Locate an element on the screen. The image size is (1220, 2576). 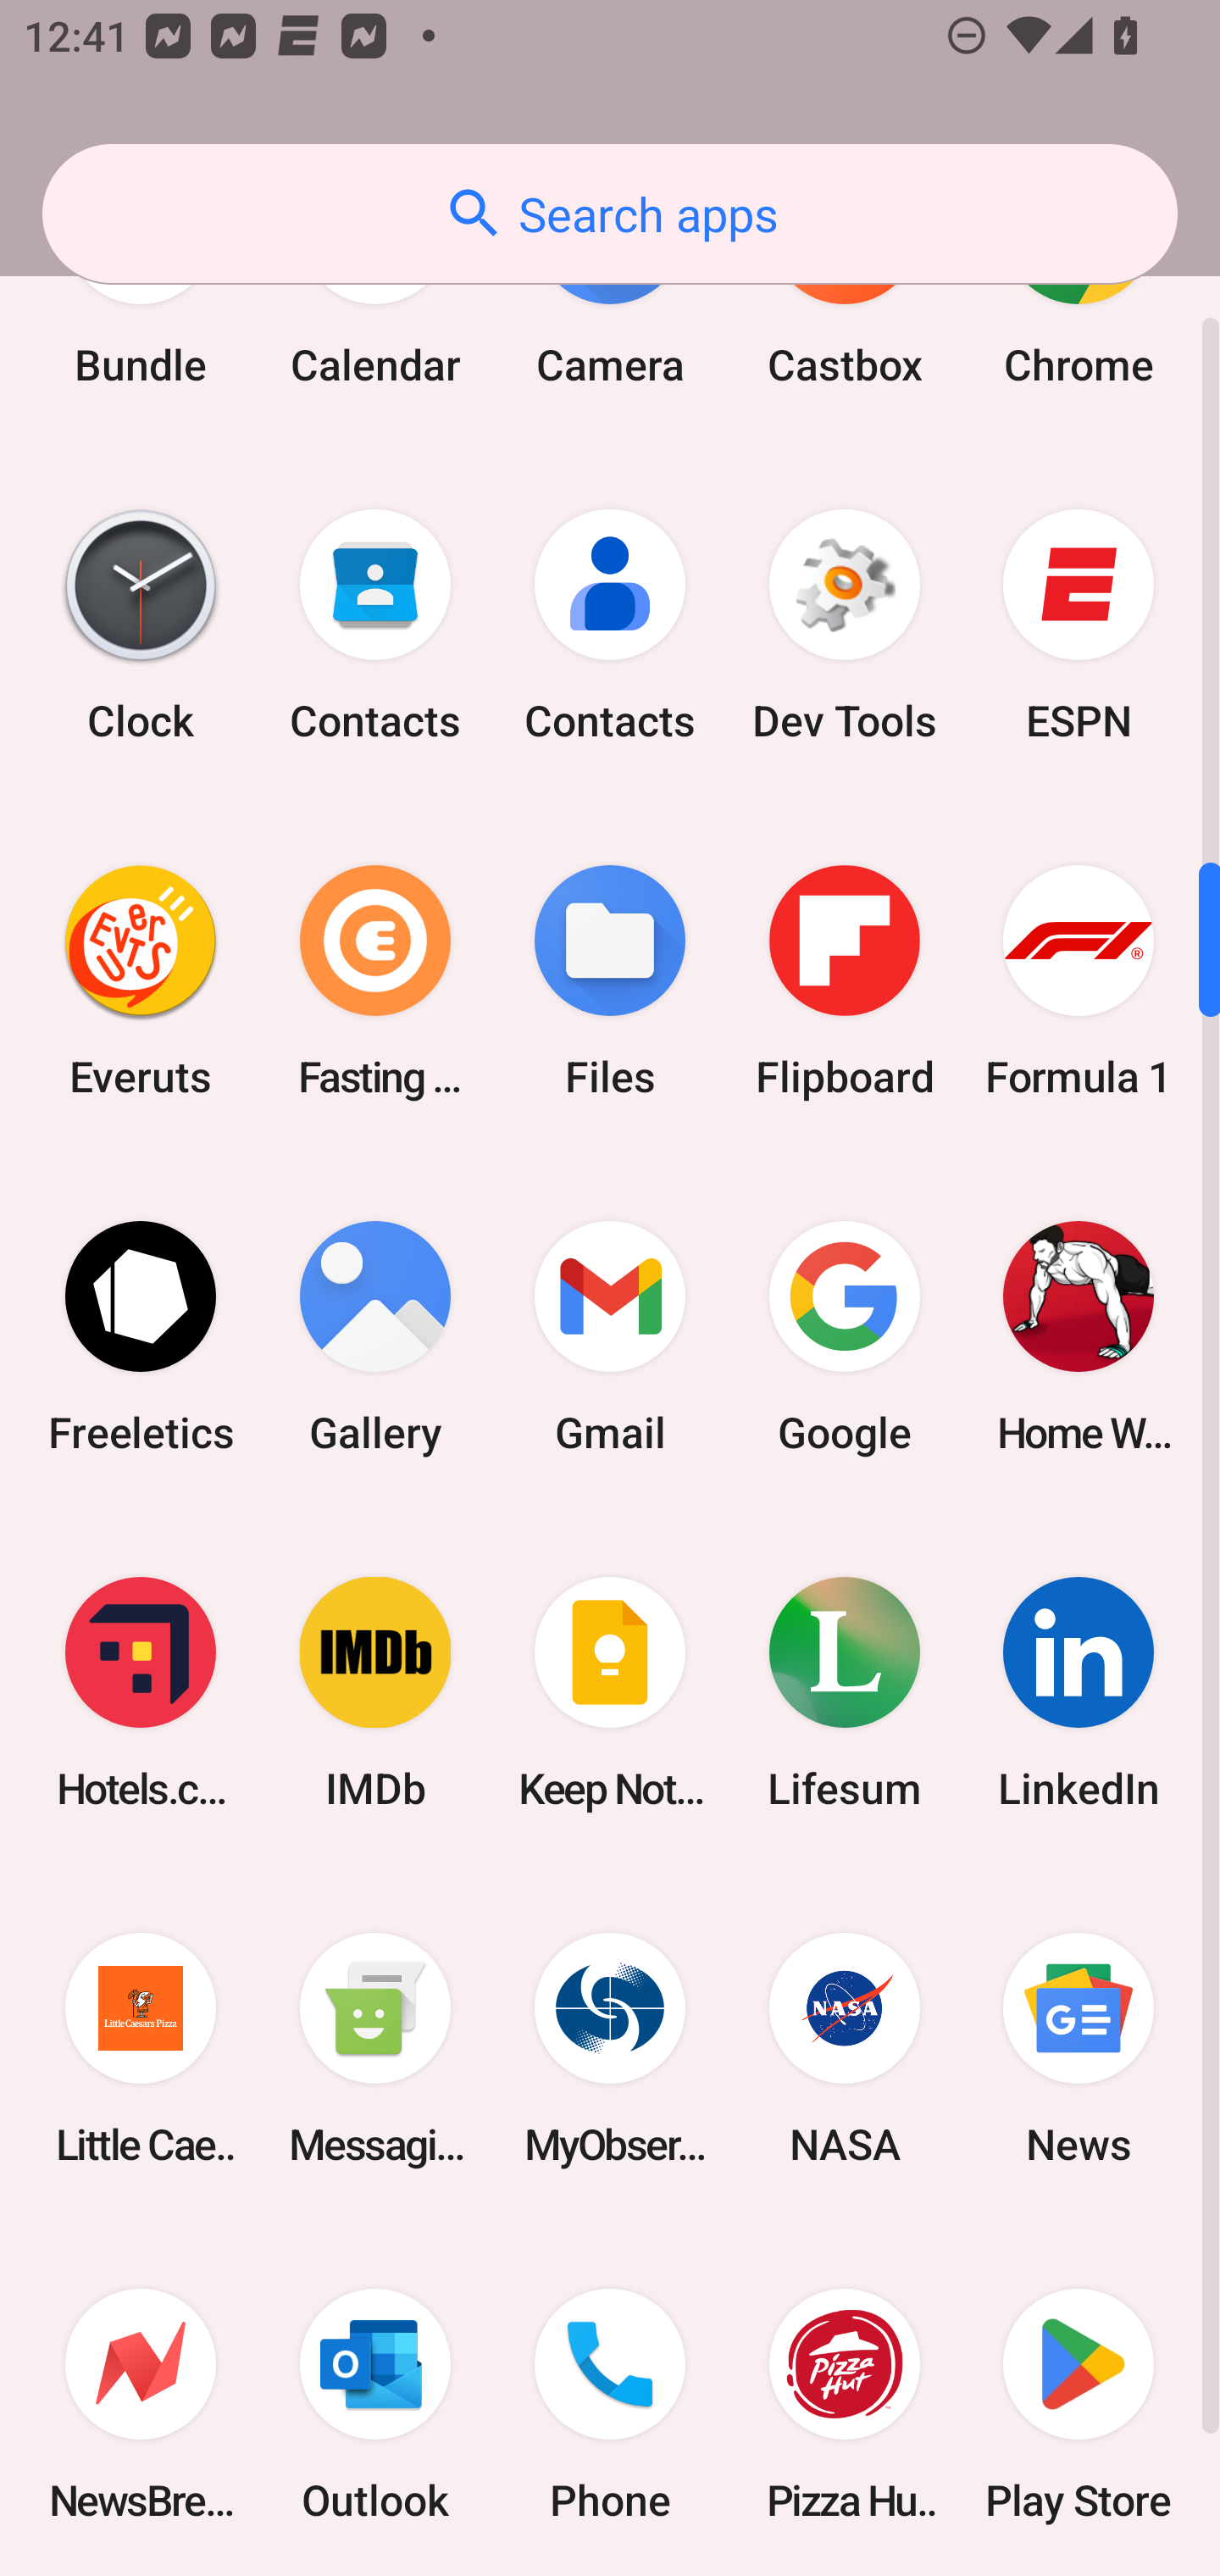
Keep Notes is located at coordinates (610, 1692).